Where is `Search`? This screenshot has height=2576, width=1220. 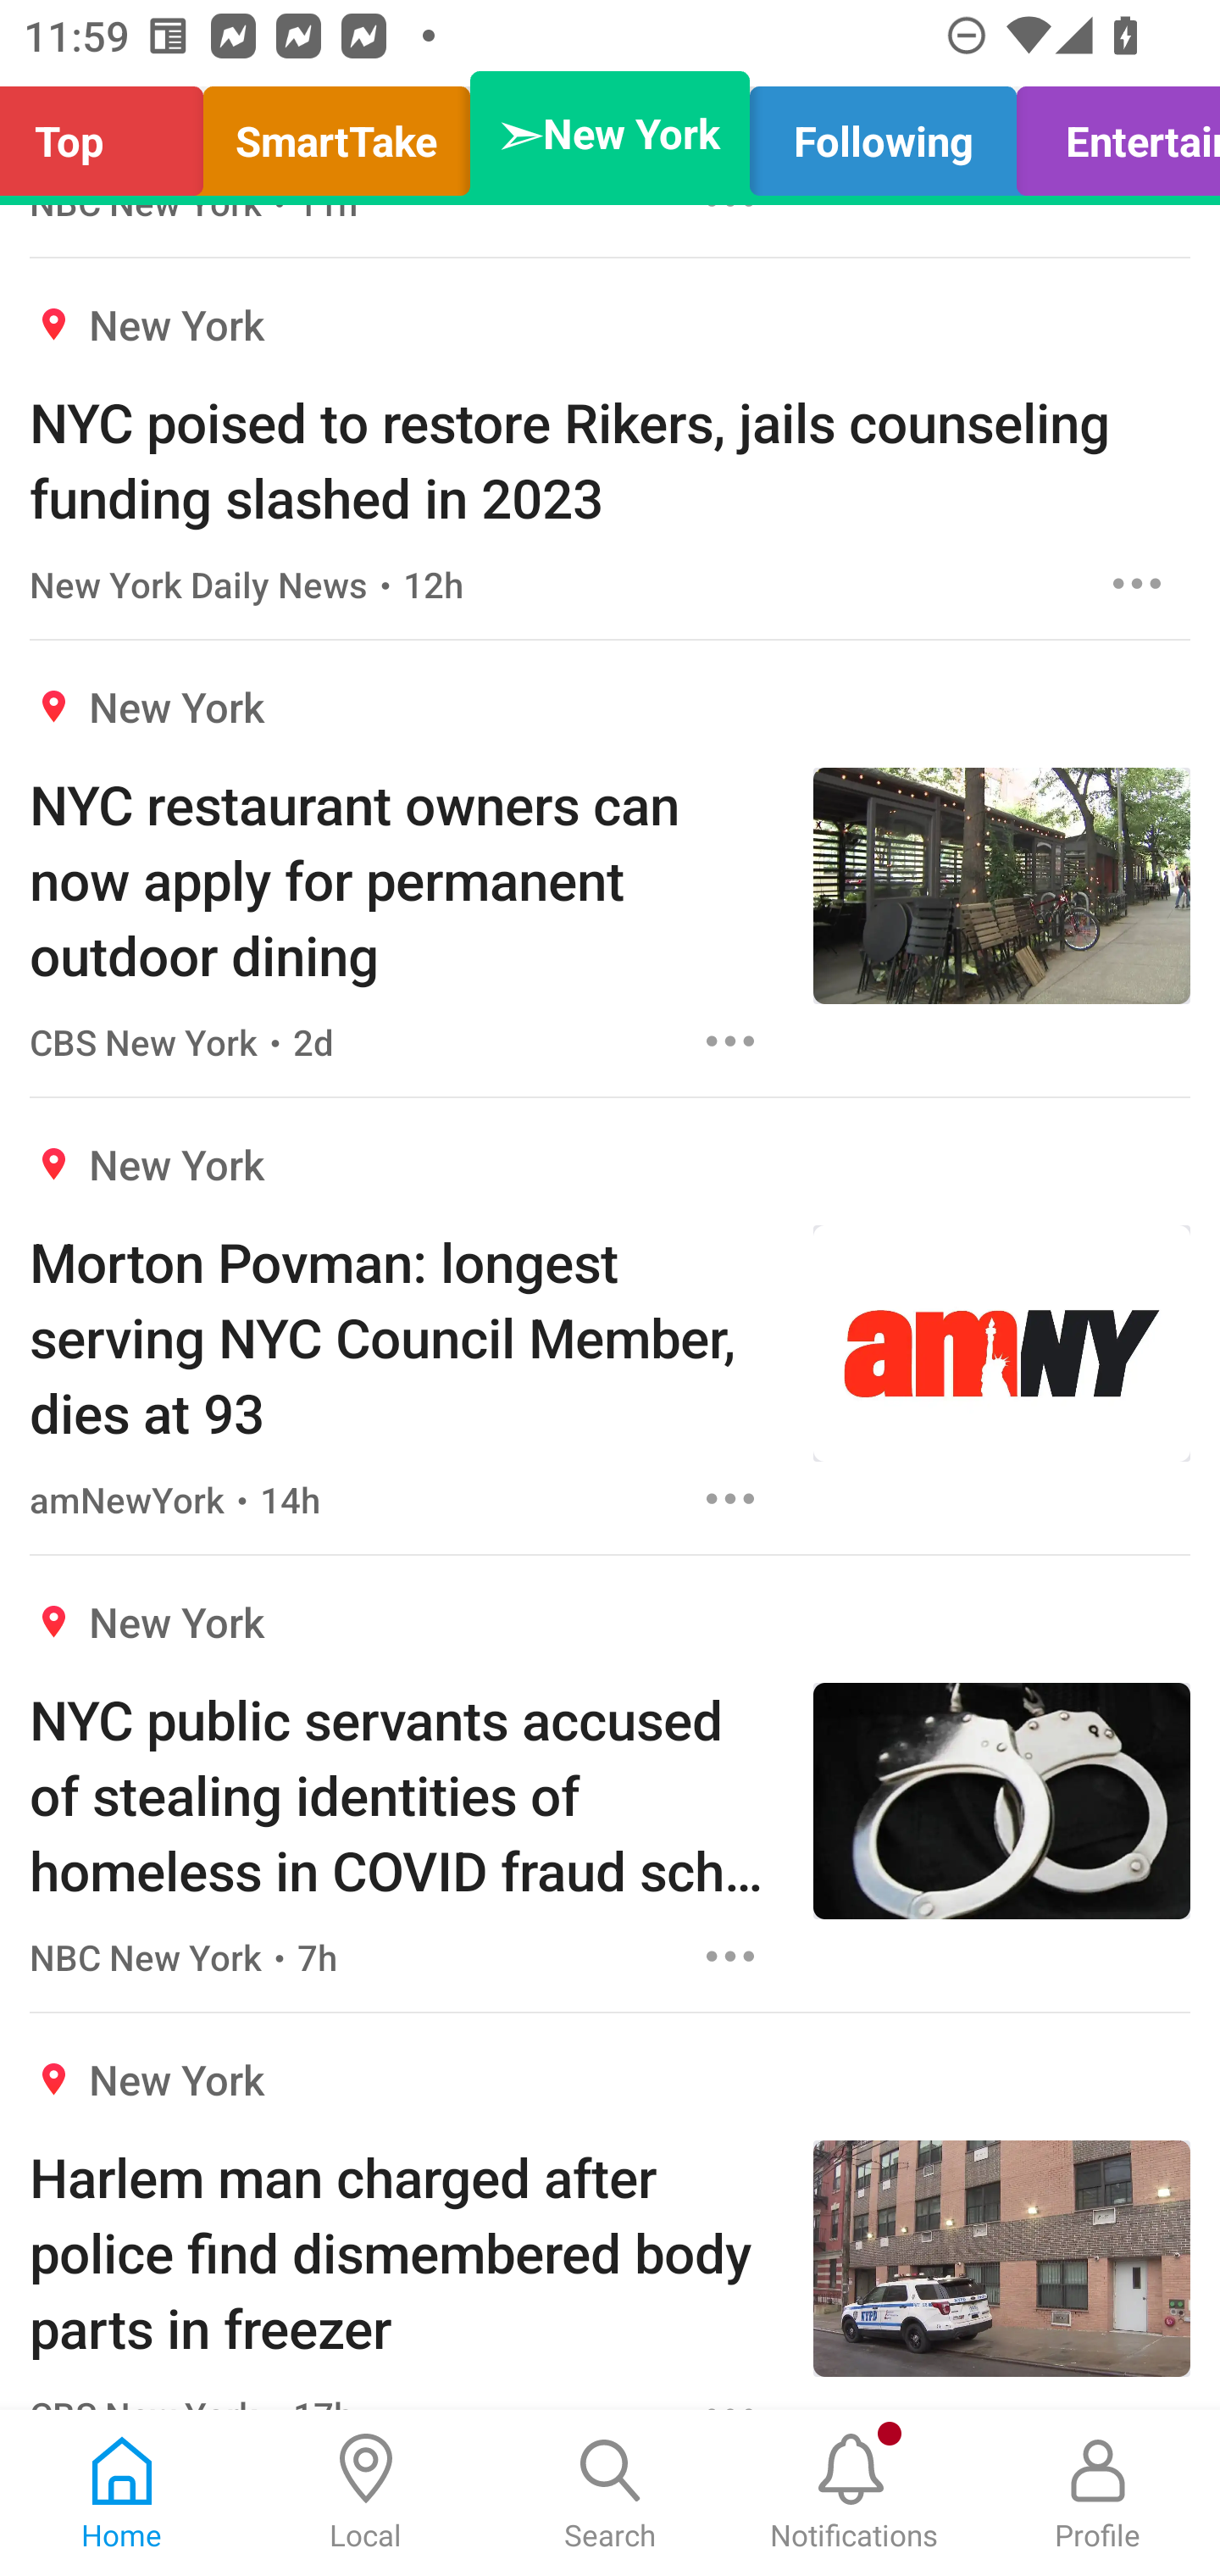 Search is located at coordinates (610, 2493).